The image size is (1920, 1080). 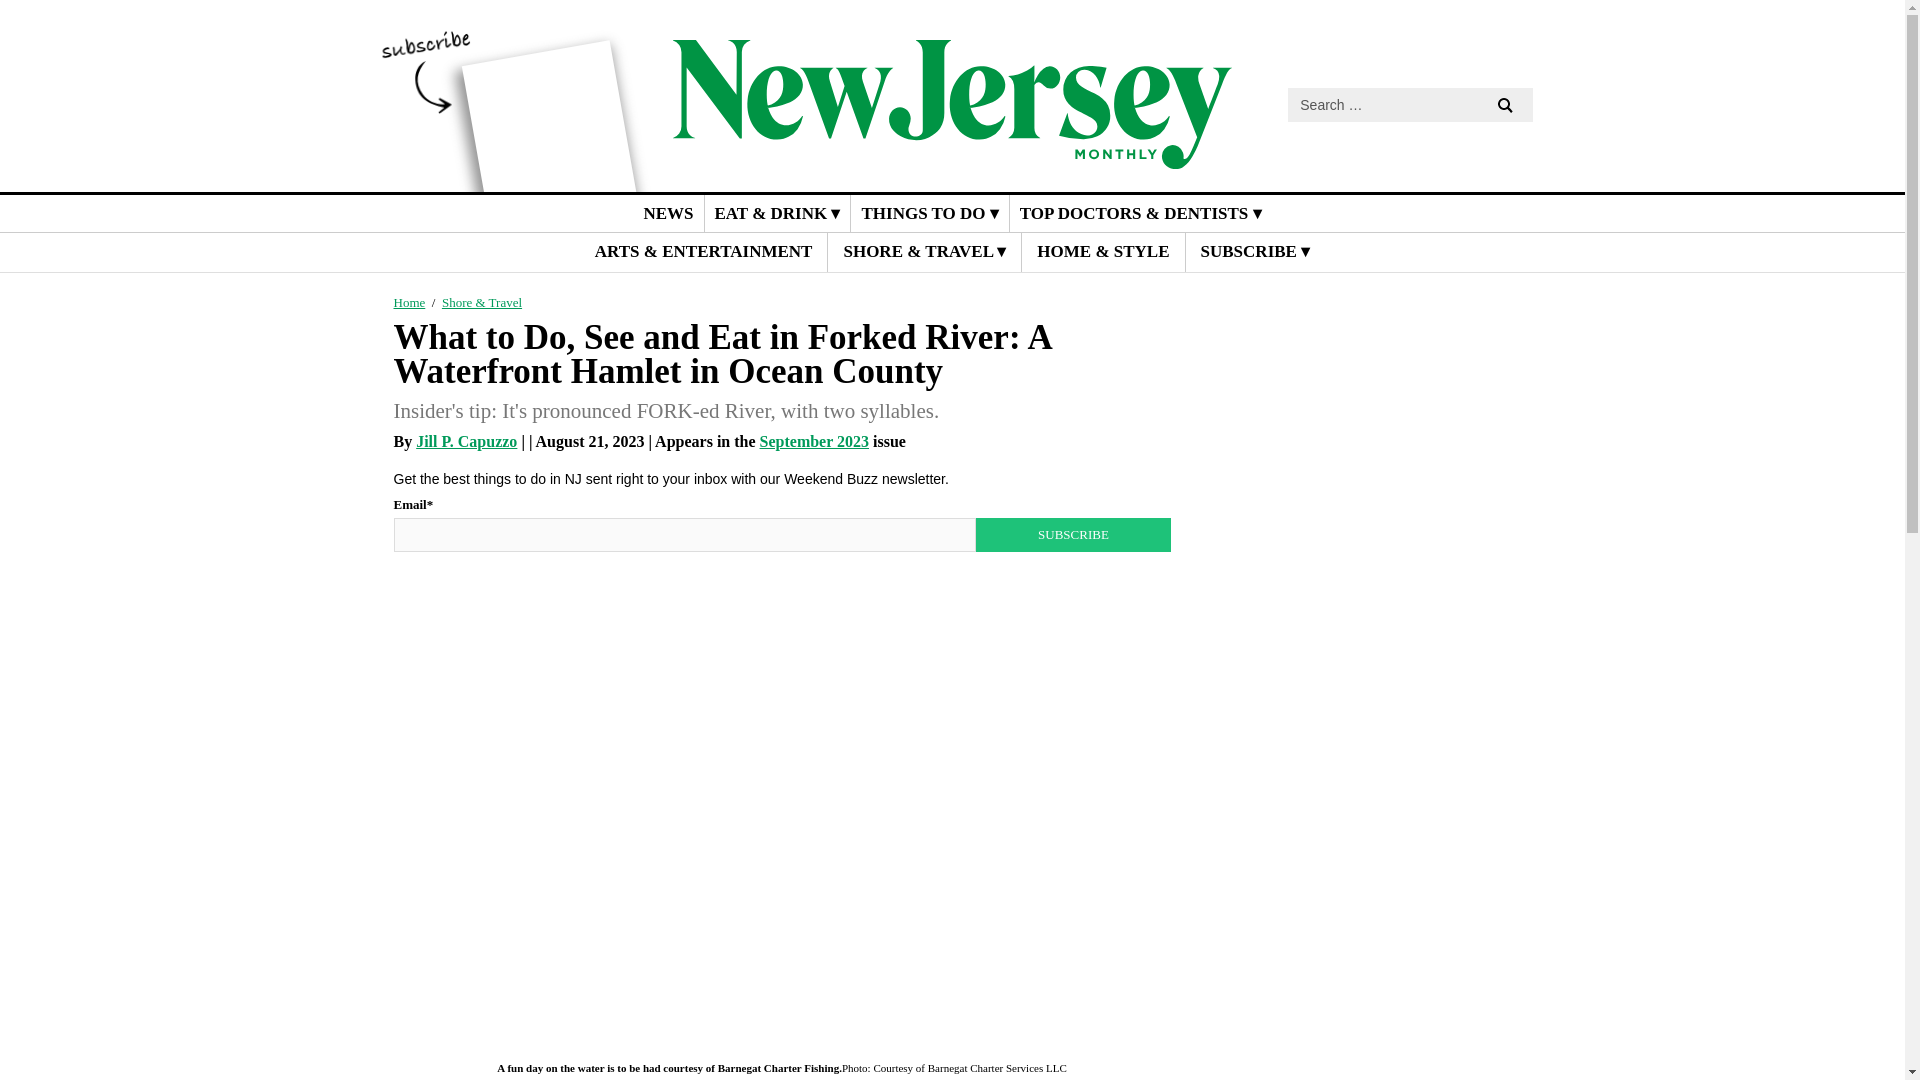 What do you see at coordinates (1410, 104) in the screenshot?
I see `Search for:` at bounding box center [1410, 104].